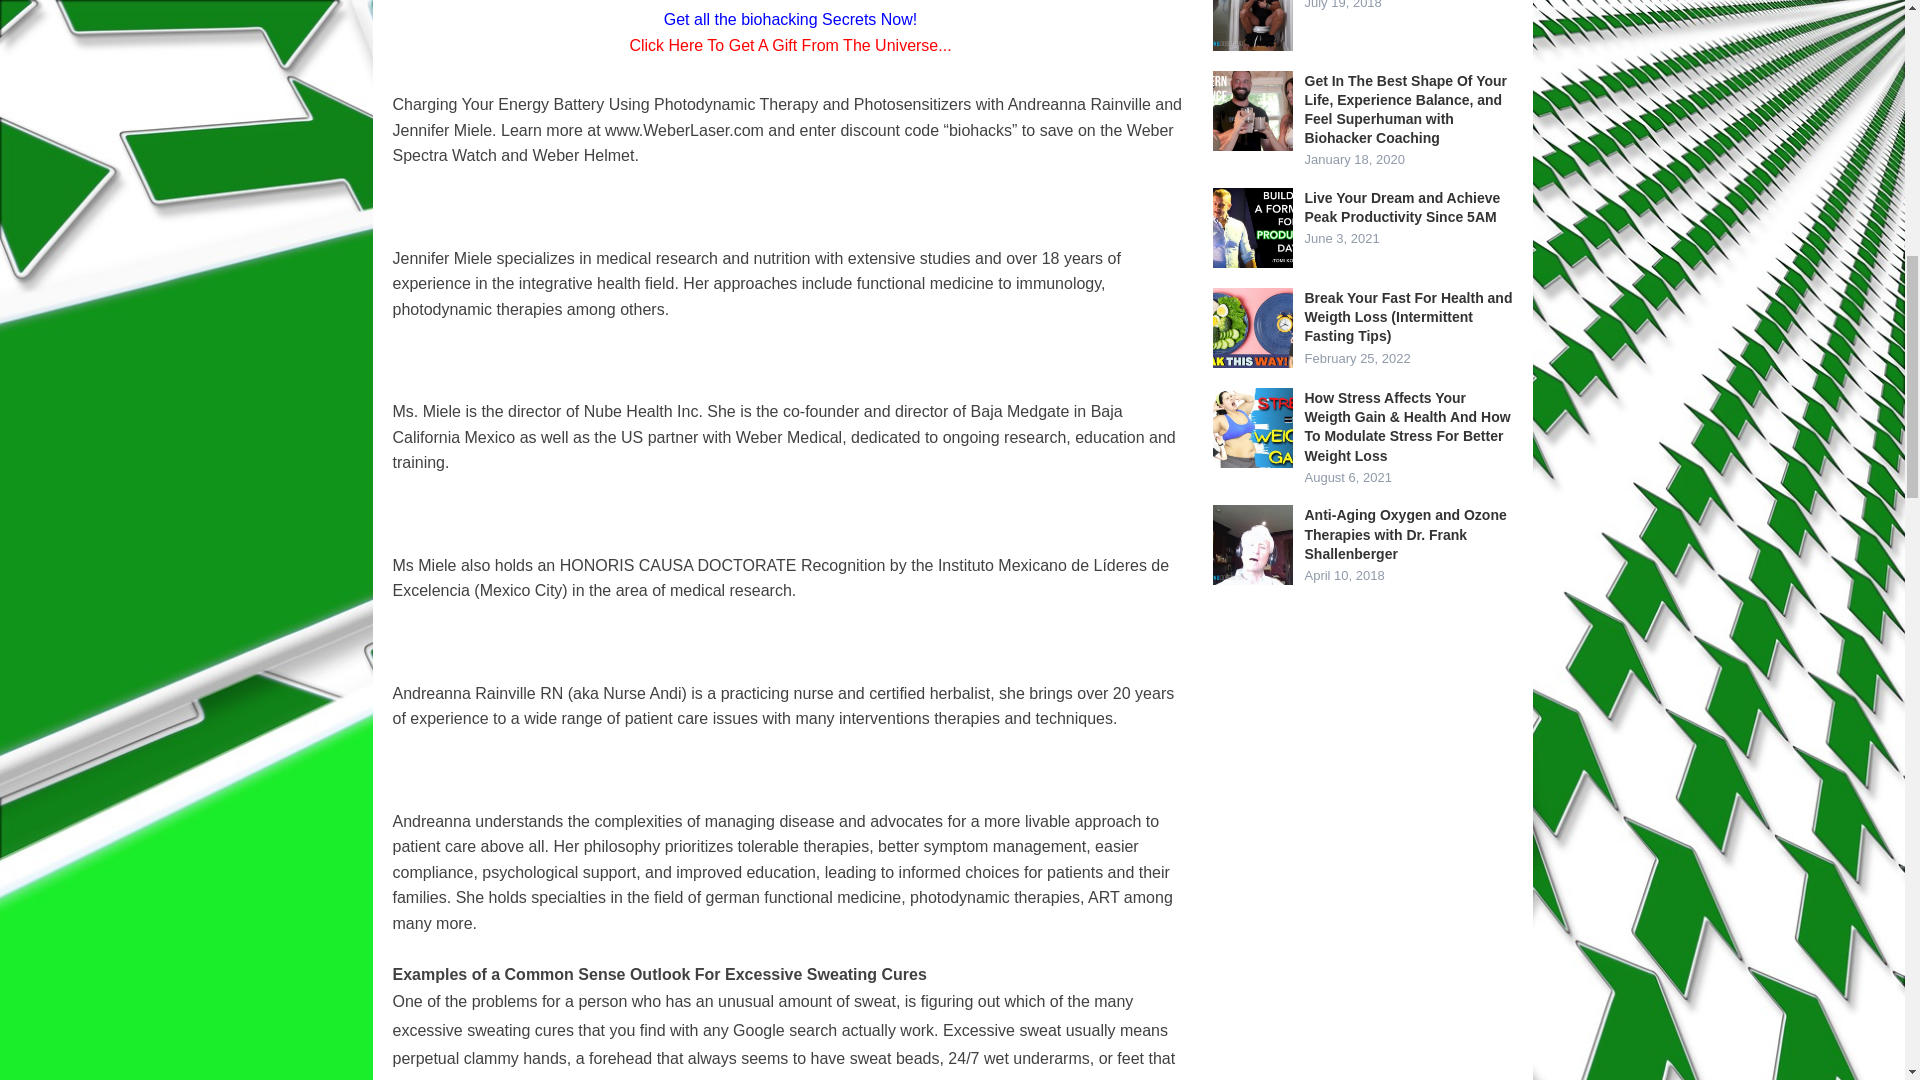 This screenshot has width=1920, height=1080. I want to click on Live Your Dream and Achieve Peak Productivity Since 5AM 19, so click(1252, 227).